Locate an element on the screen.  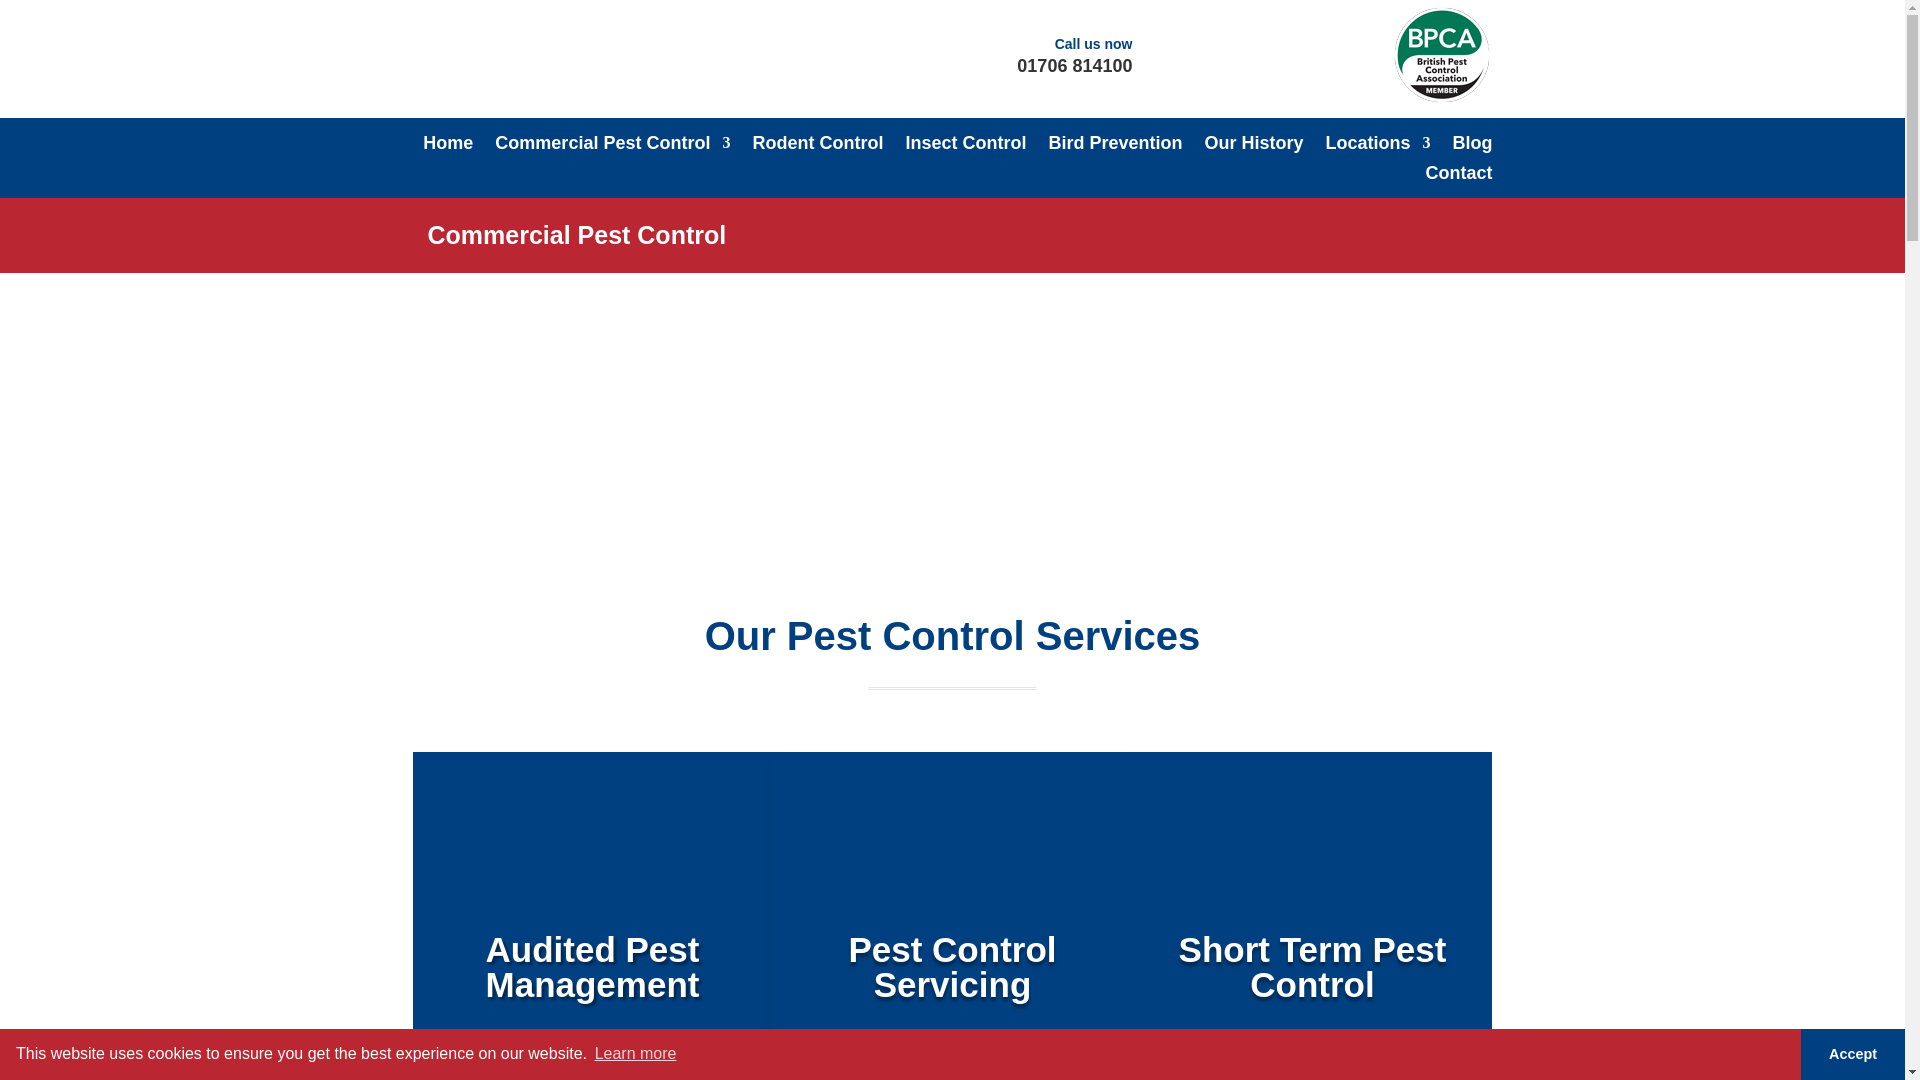
Bird Prevention is located at coordinates (1115, 146).